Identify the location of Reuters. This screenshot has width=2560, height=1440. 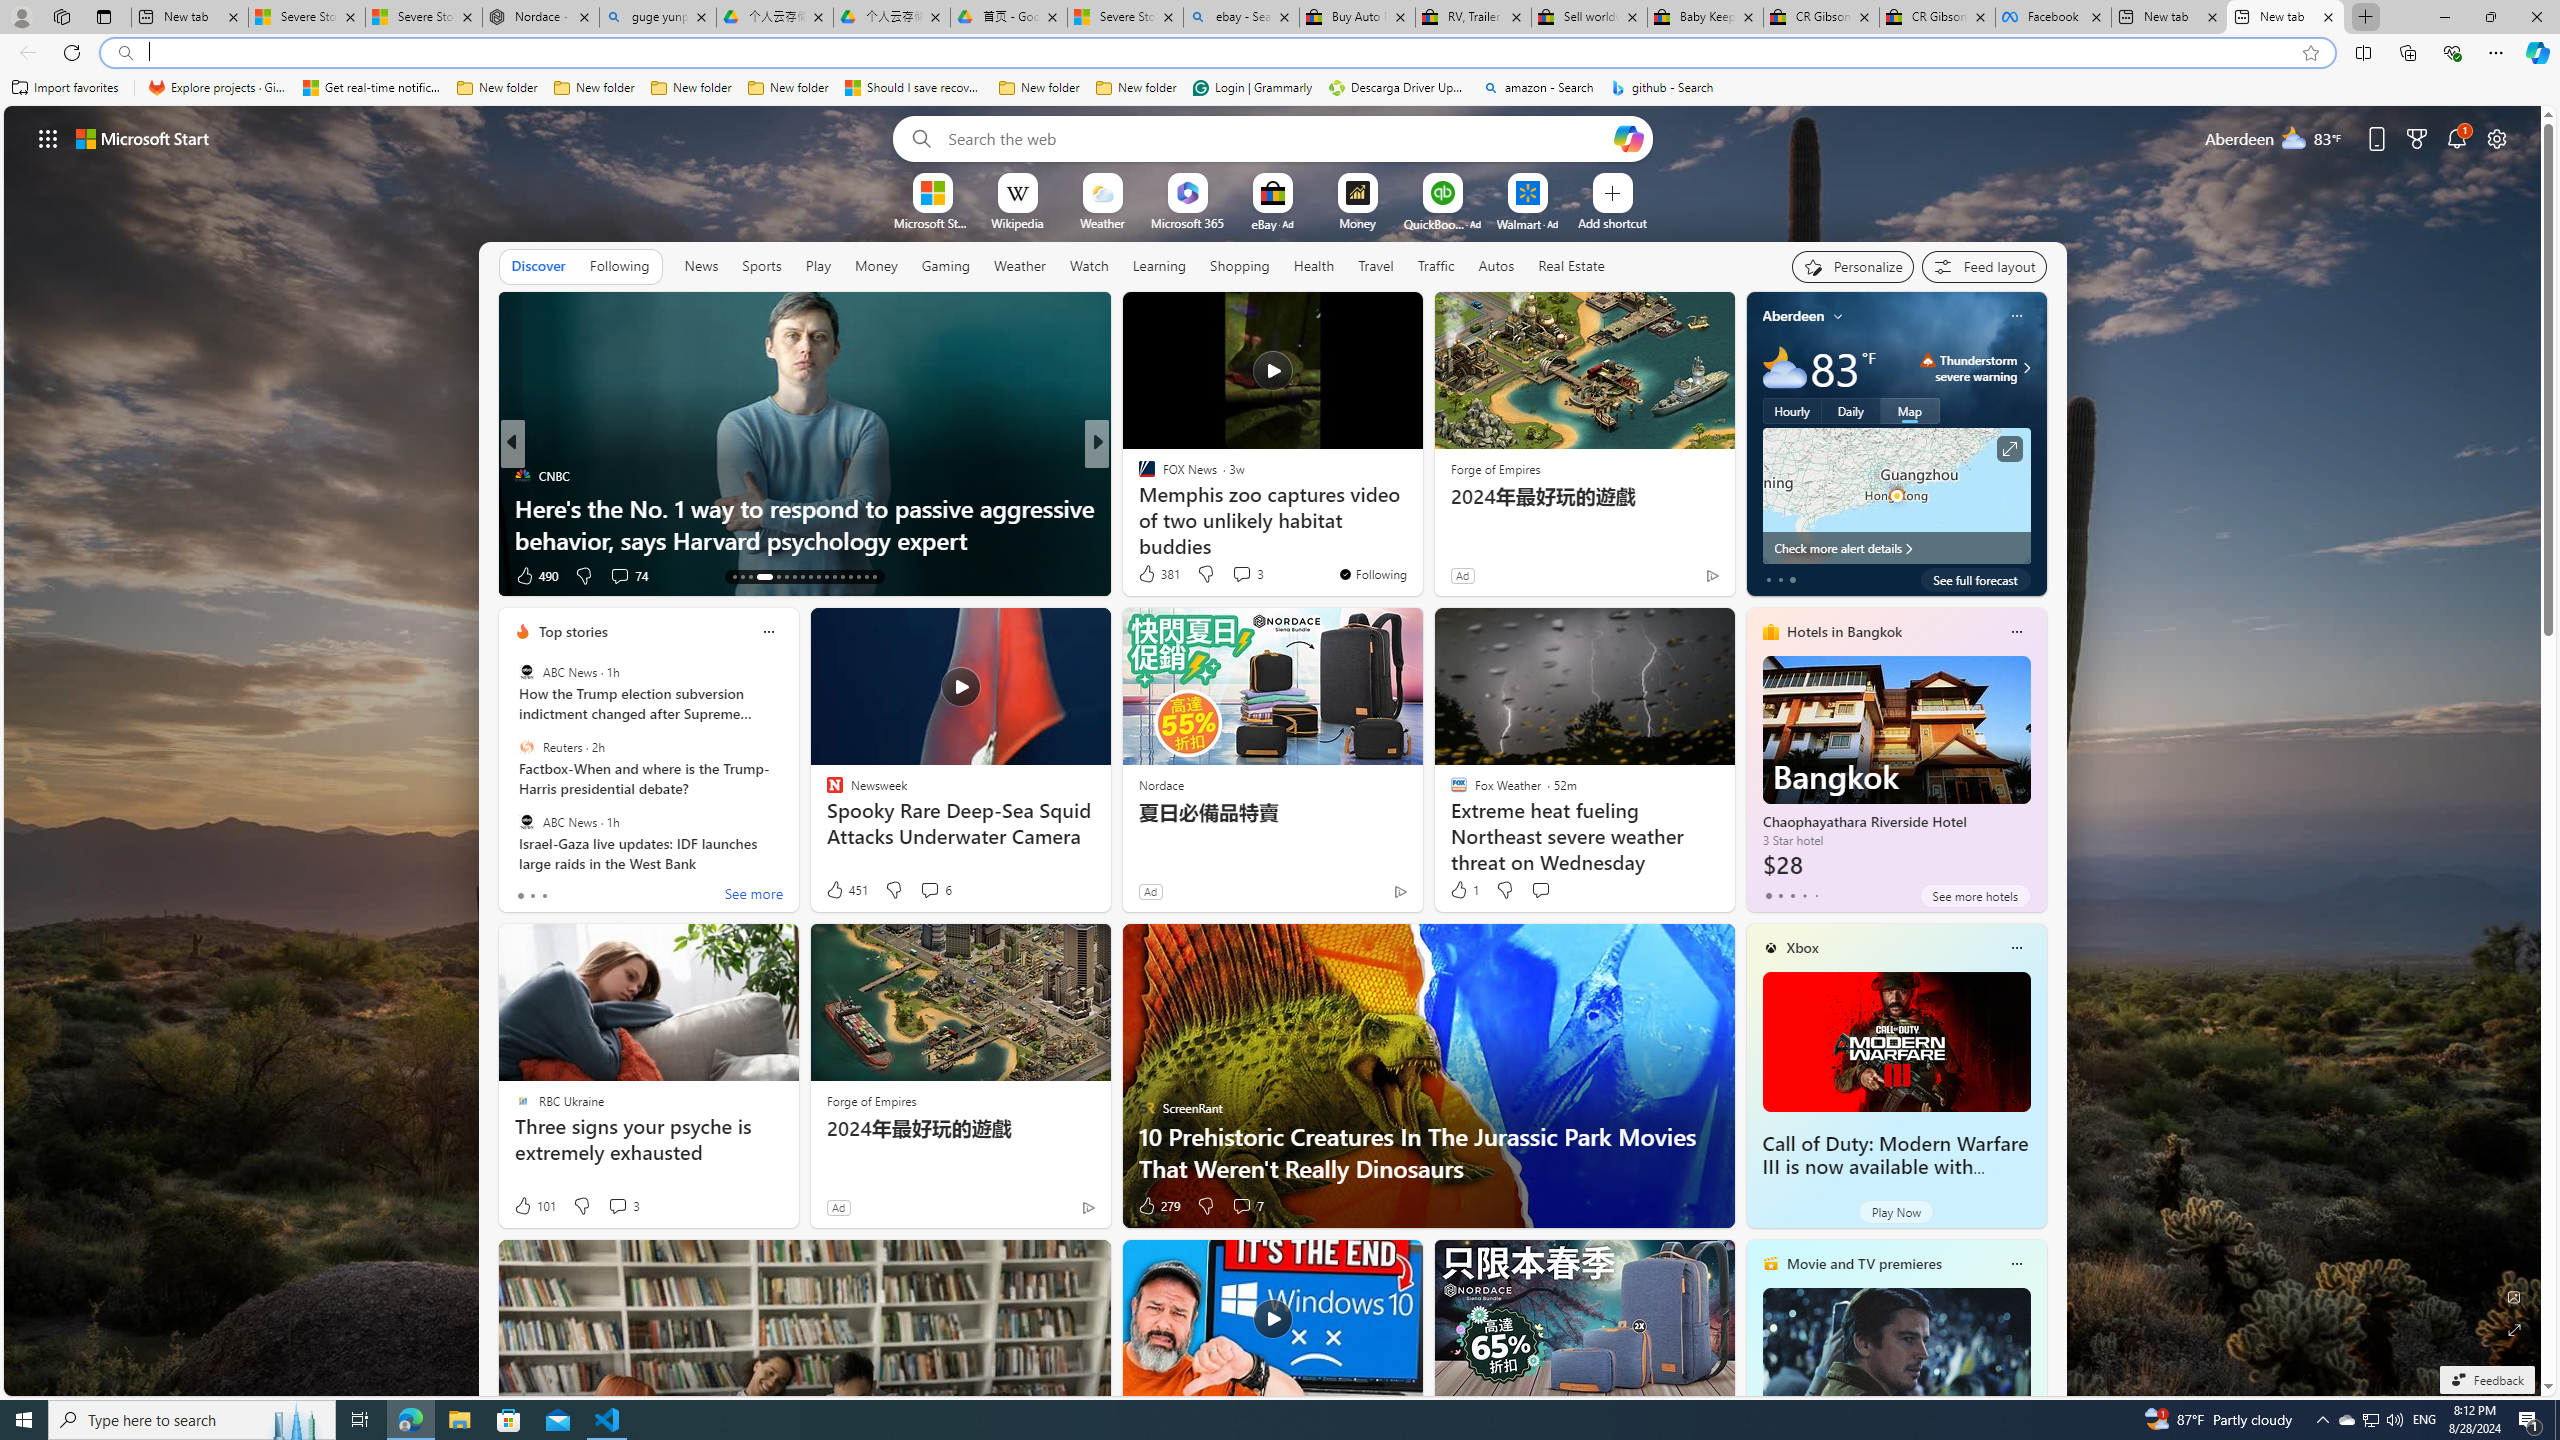
(526, 747).